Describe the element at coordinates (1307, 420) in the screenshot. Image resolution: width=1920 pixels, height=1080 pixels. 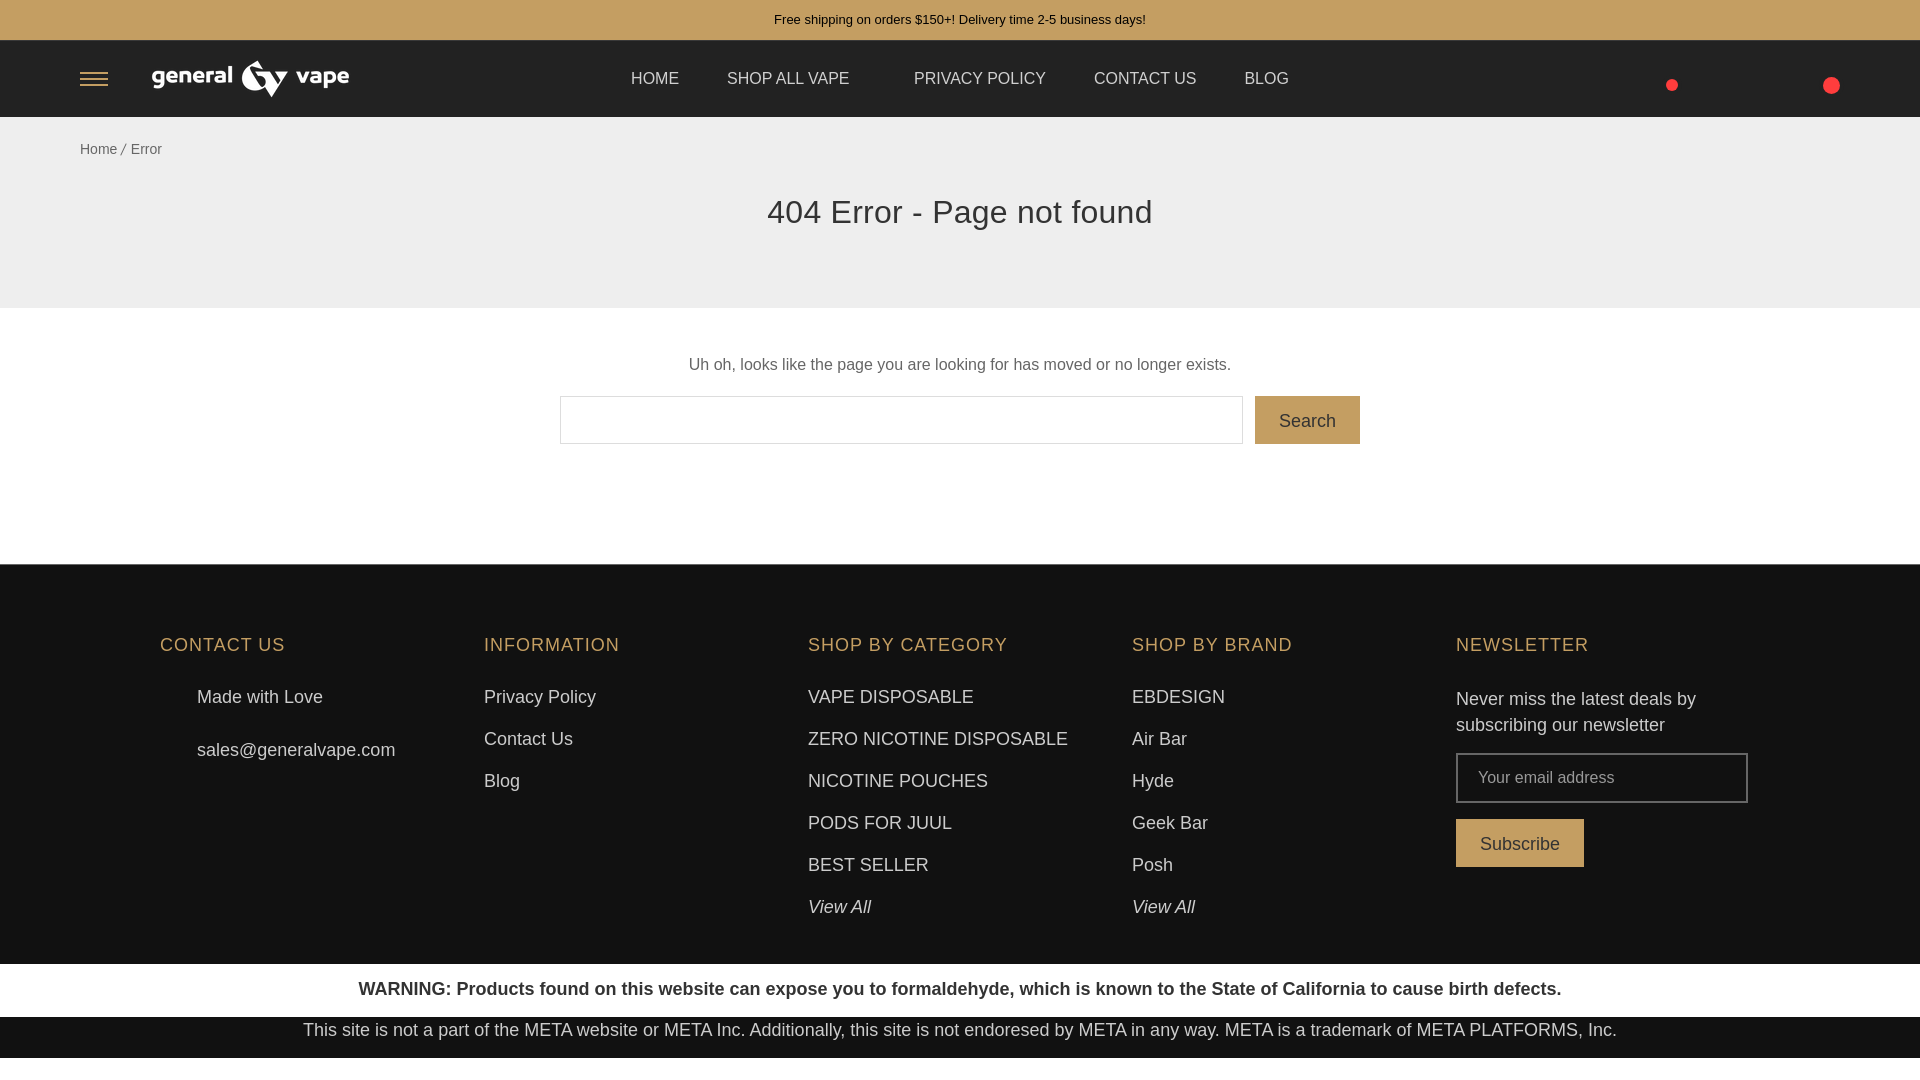
I see `Search` at that location.